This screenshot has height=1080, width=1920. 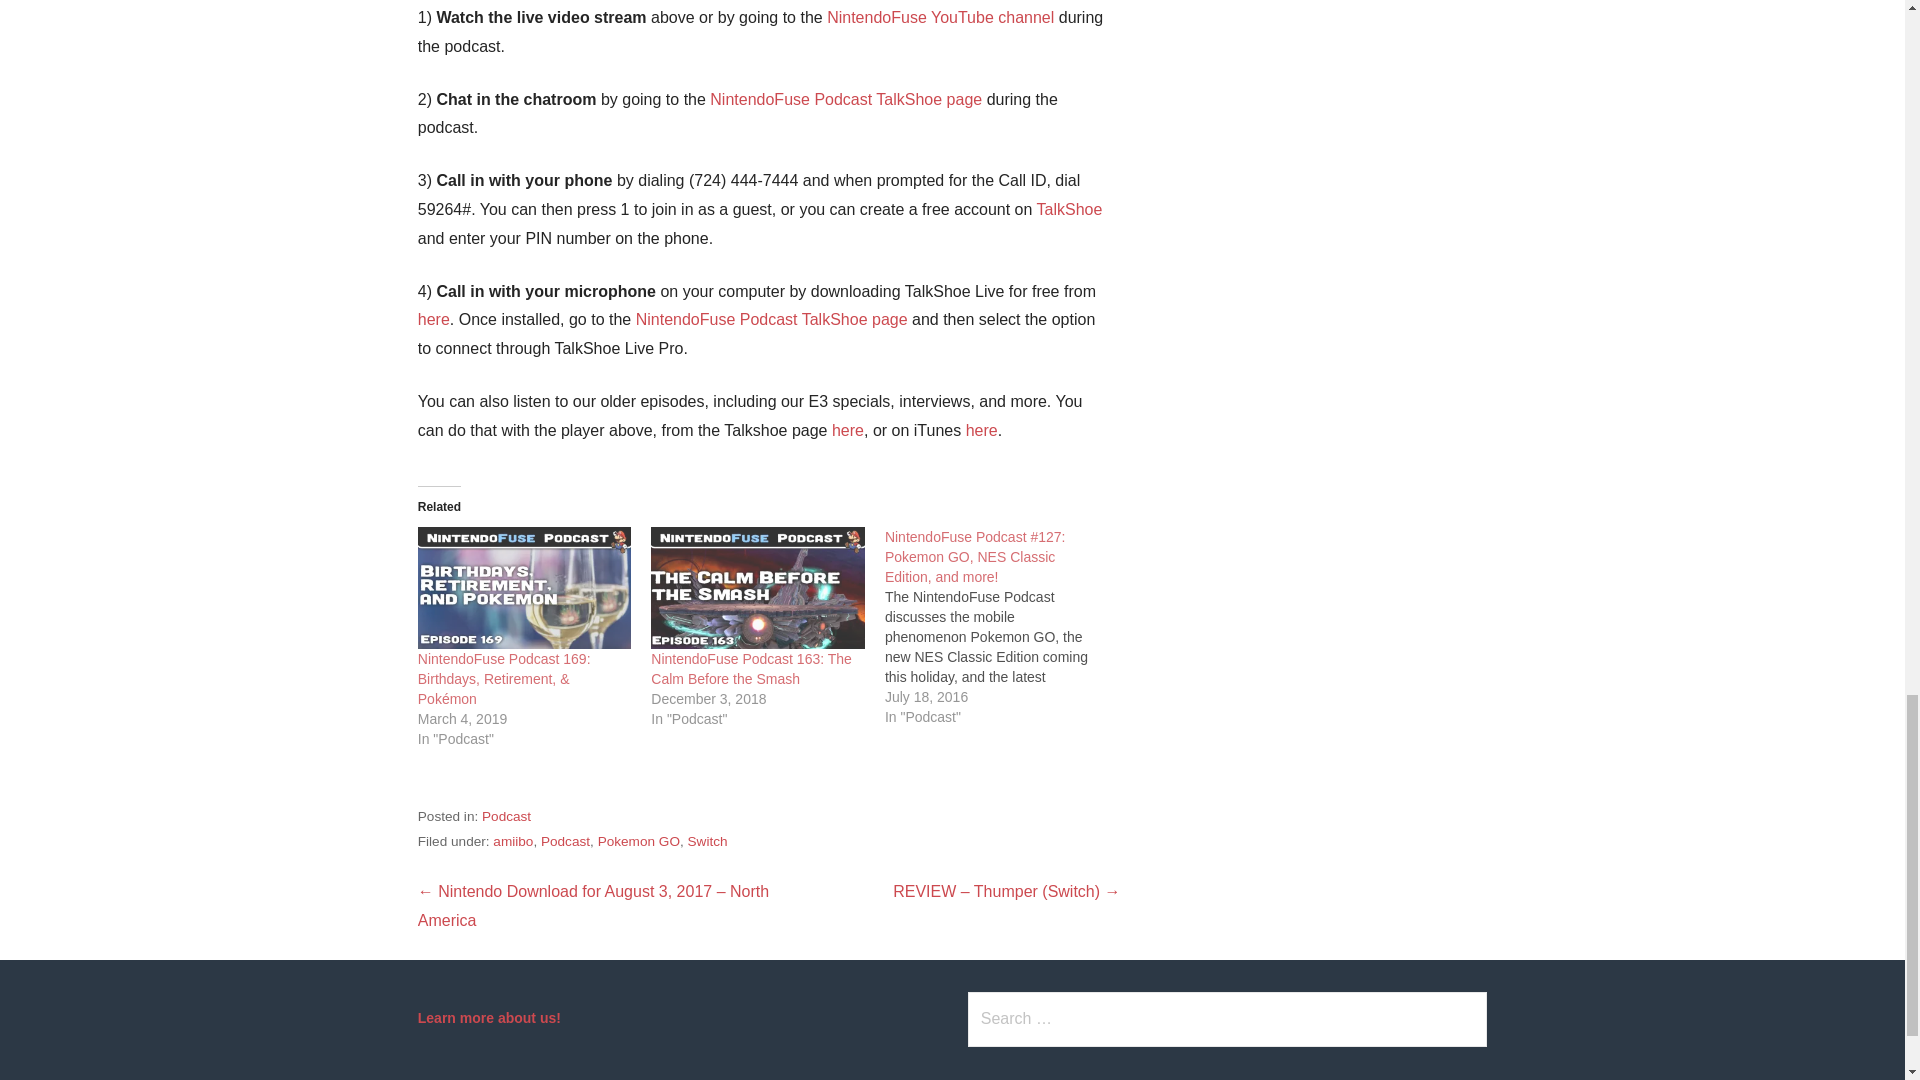 What do you see at coordinates (846, 99) in the screenshot?
I see `NintendoFuse Podcast TalkShoe page` at bounding box center [846, 99].